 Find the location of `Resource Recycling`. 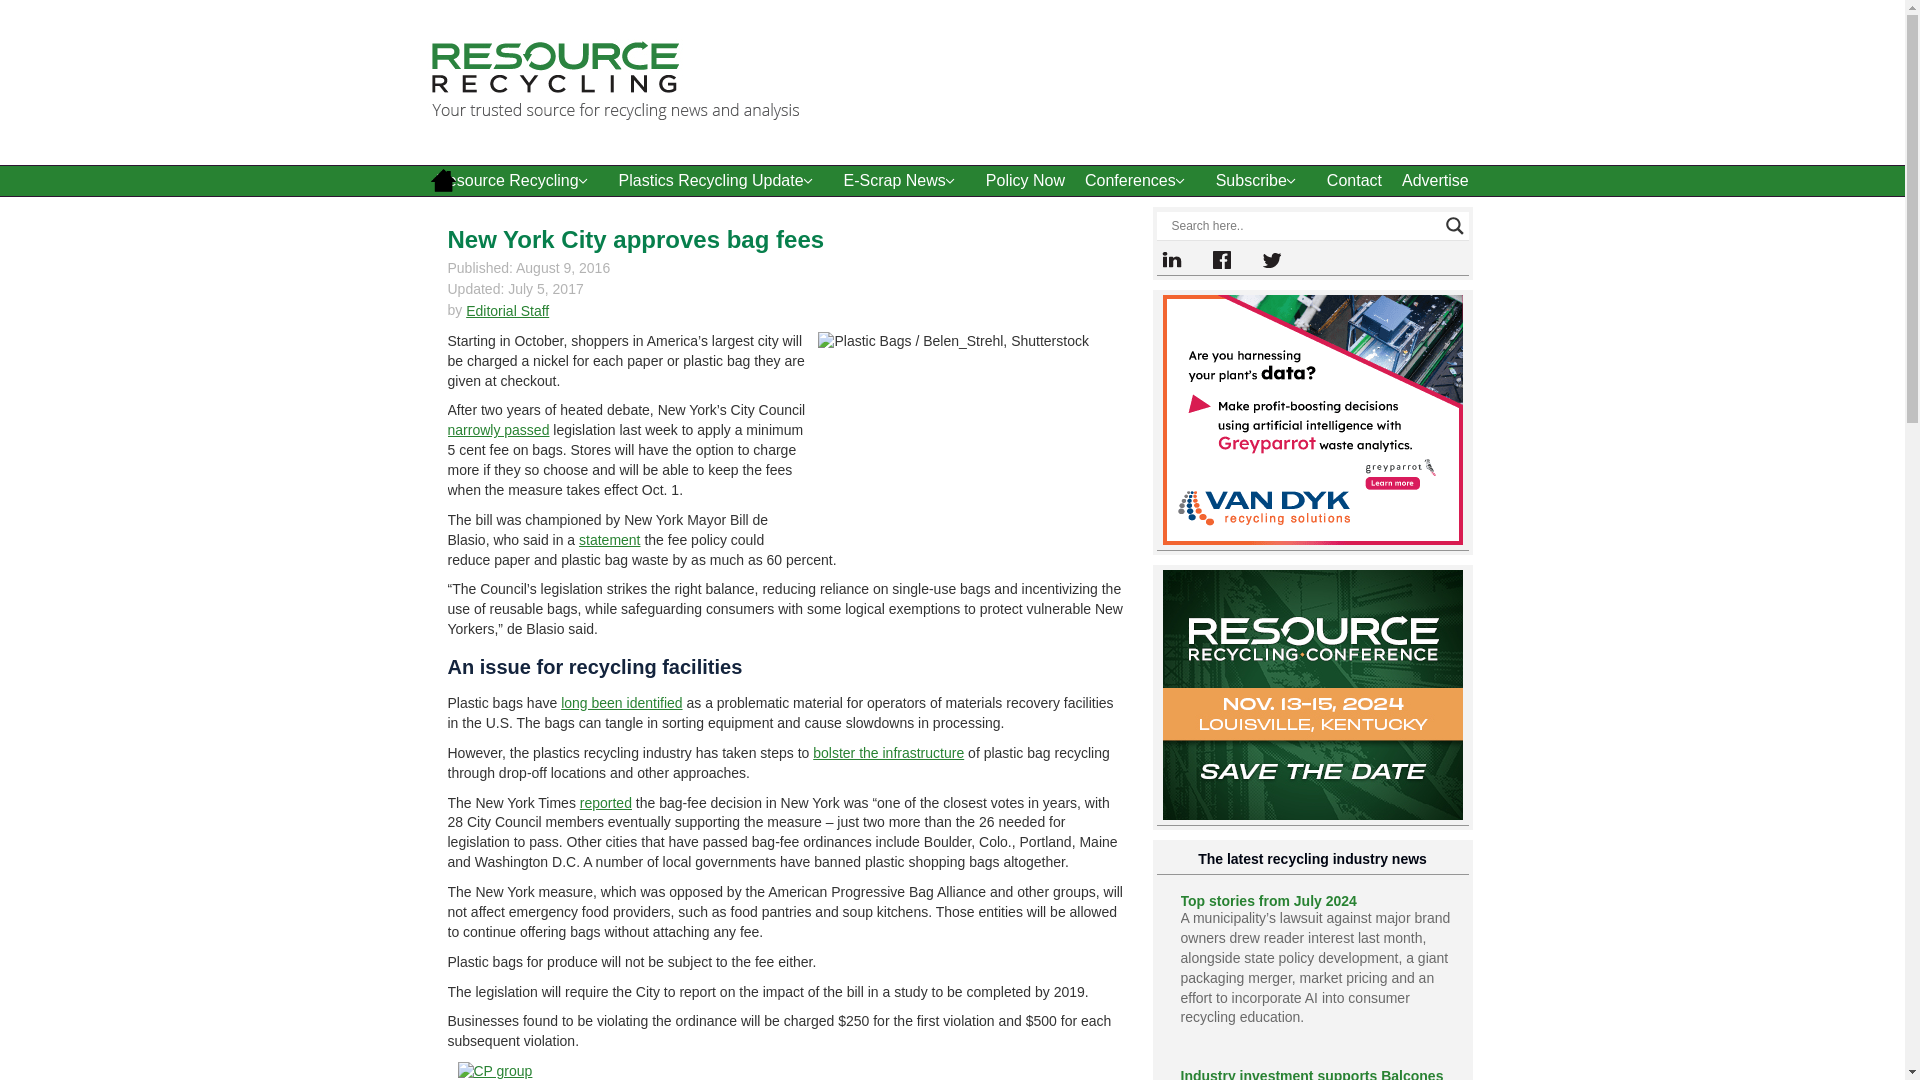

Resource Recycling is located at coordinates (517, 180).